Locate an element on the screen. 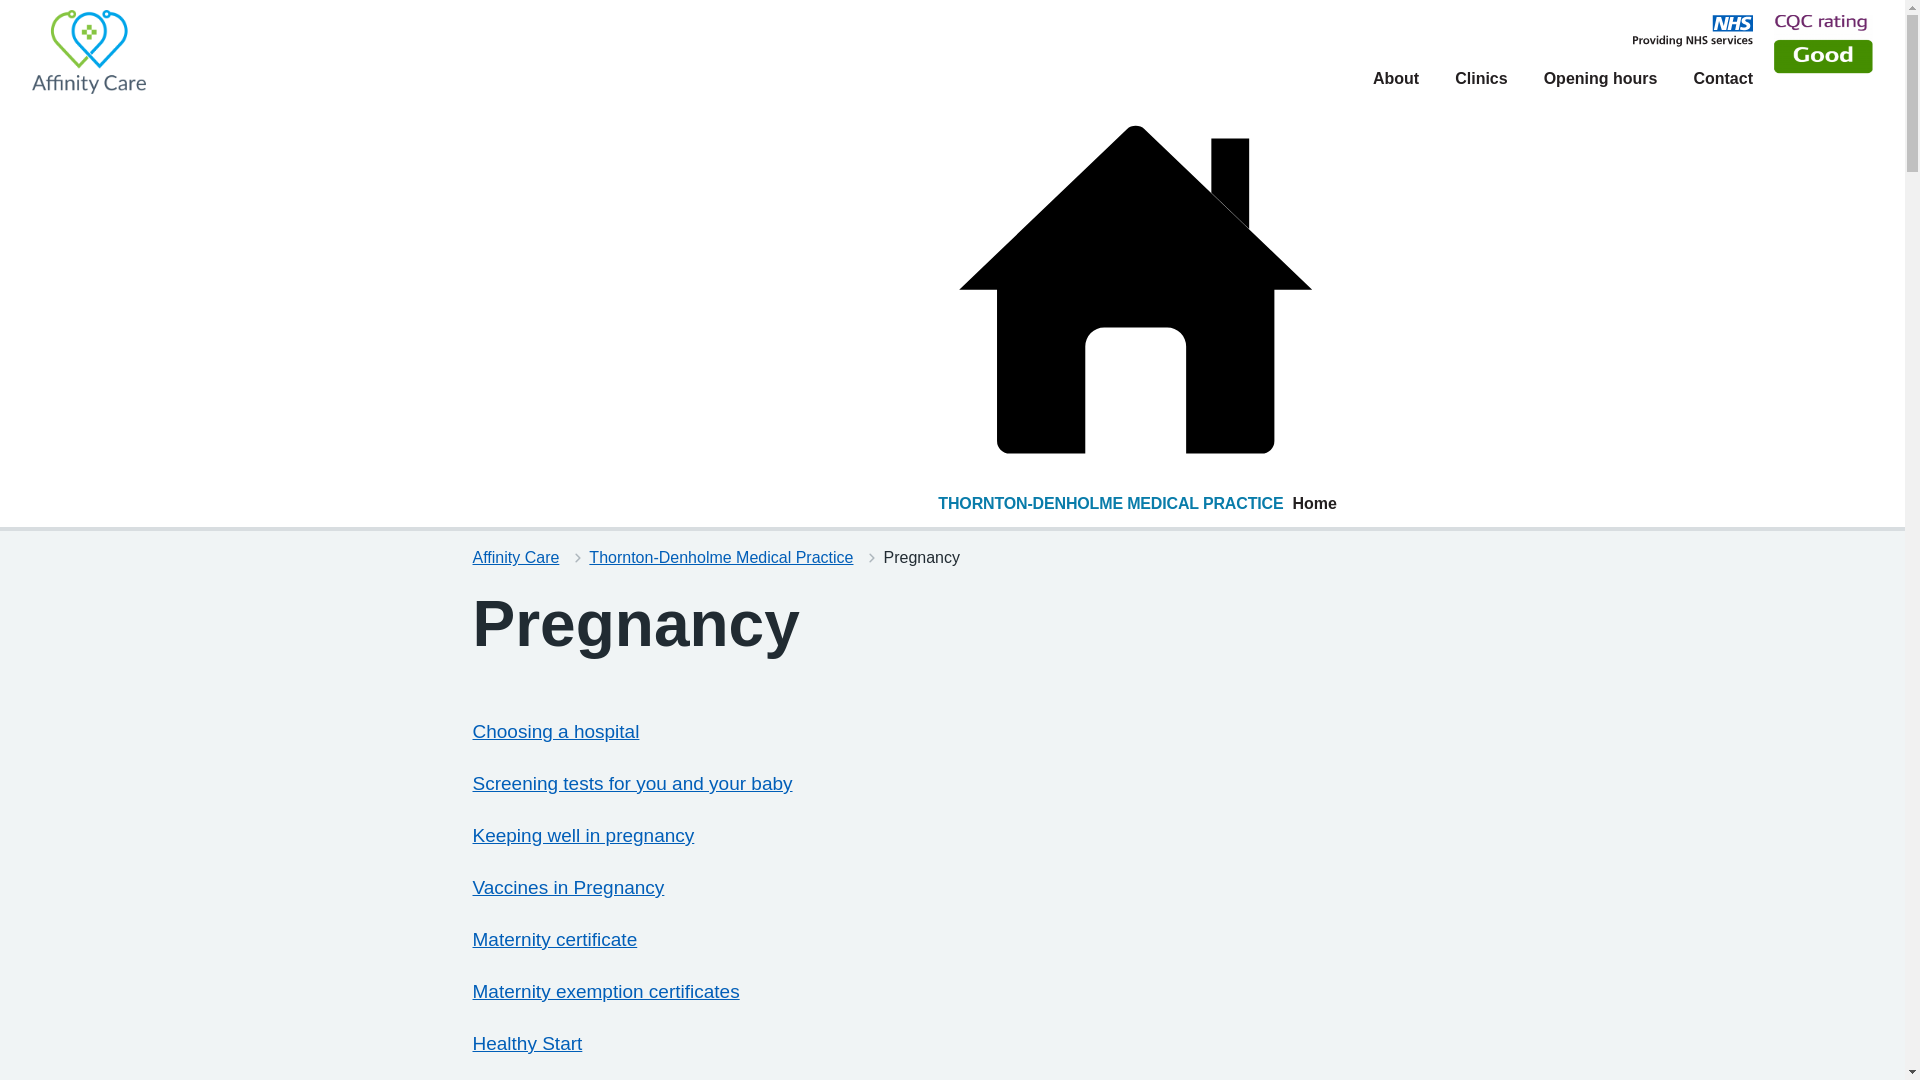  Healthy Start is located at coordinates (526, 1043).